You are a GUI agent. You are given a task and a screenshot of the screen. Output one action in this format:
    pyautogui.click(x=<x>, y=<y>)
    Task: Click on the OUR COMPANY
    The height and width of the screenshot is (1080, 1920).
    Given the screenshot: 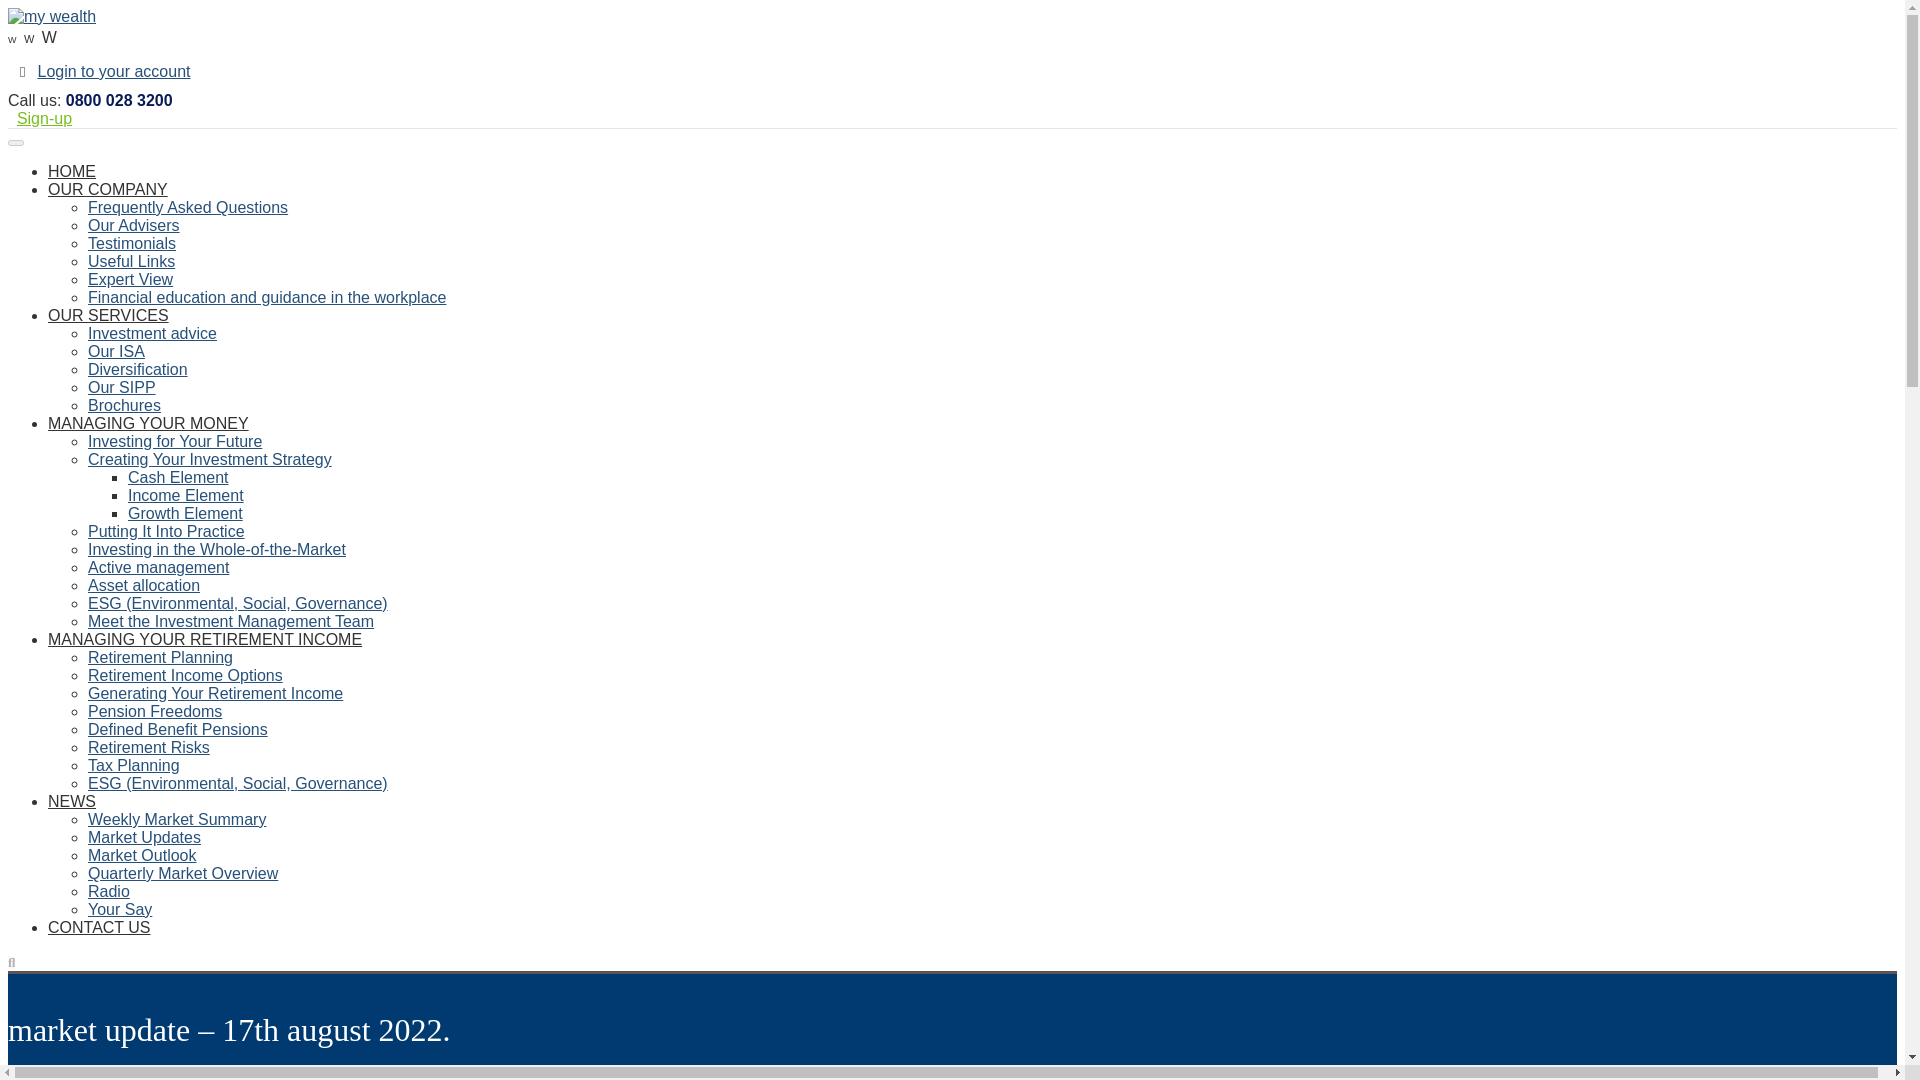 What is the action you would take?
    pyautogui.click(x=108, y=189)
    